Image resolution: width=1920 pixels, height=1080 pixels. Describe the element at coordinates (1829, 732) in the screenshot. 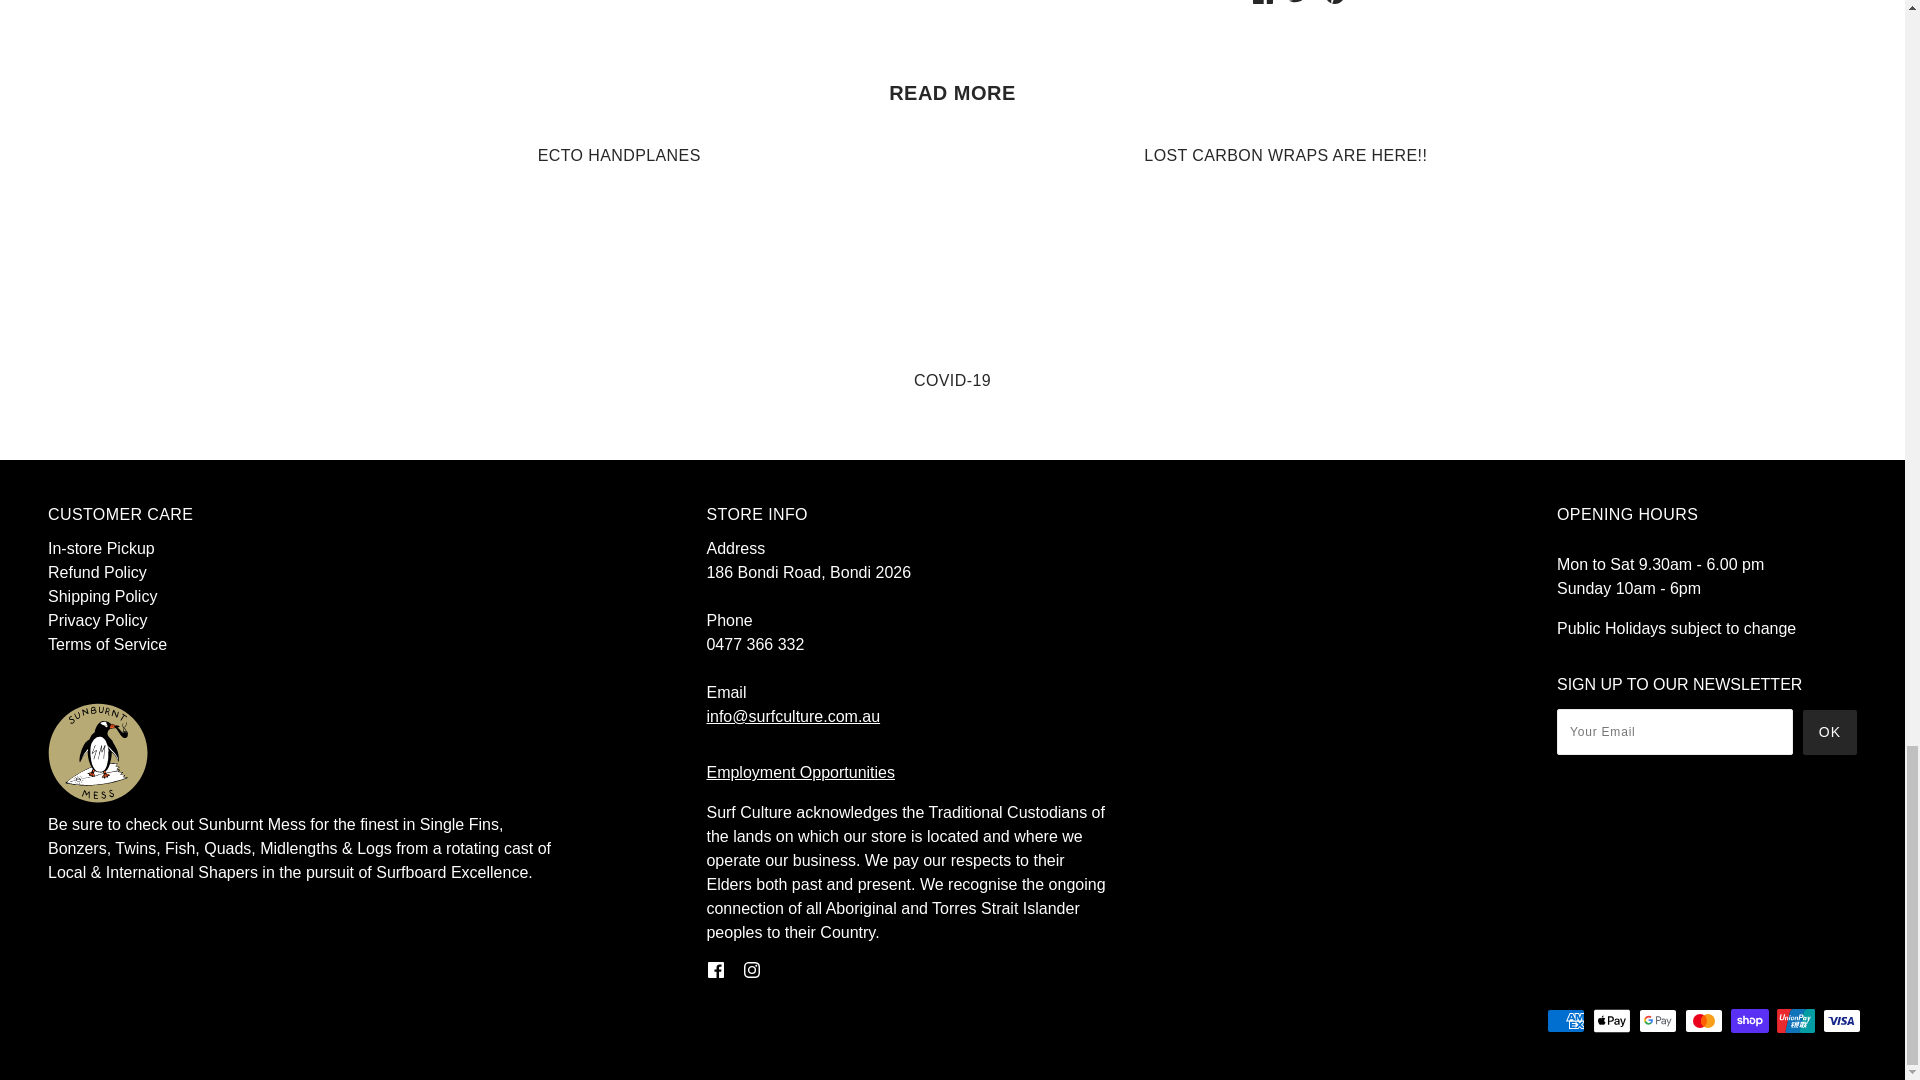

I see `Ok` at that location.